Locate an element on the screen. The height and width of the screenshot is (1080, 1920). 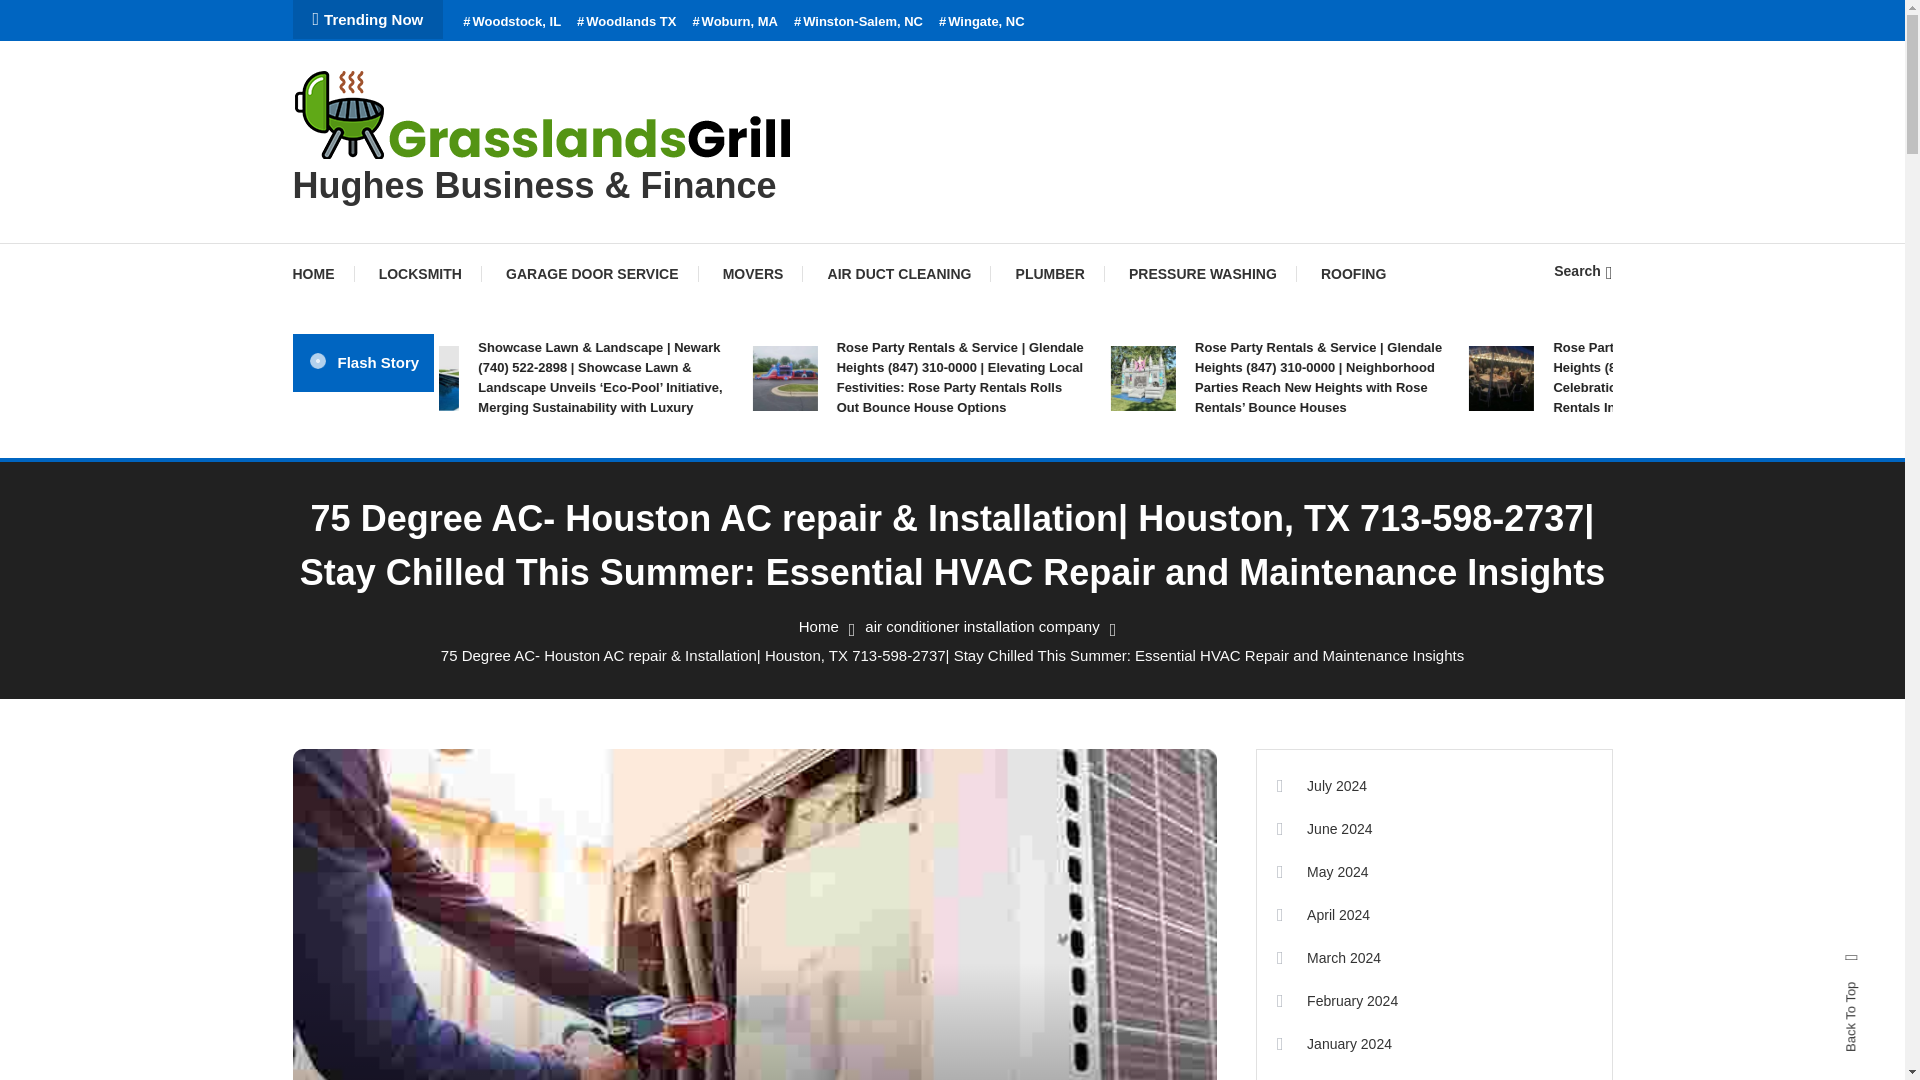
air conditioner installation company is located at coordinates (982, 626).